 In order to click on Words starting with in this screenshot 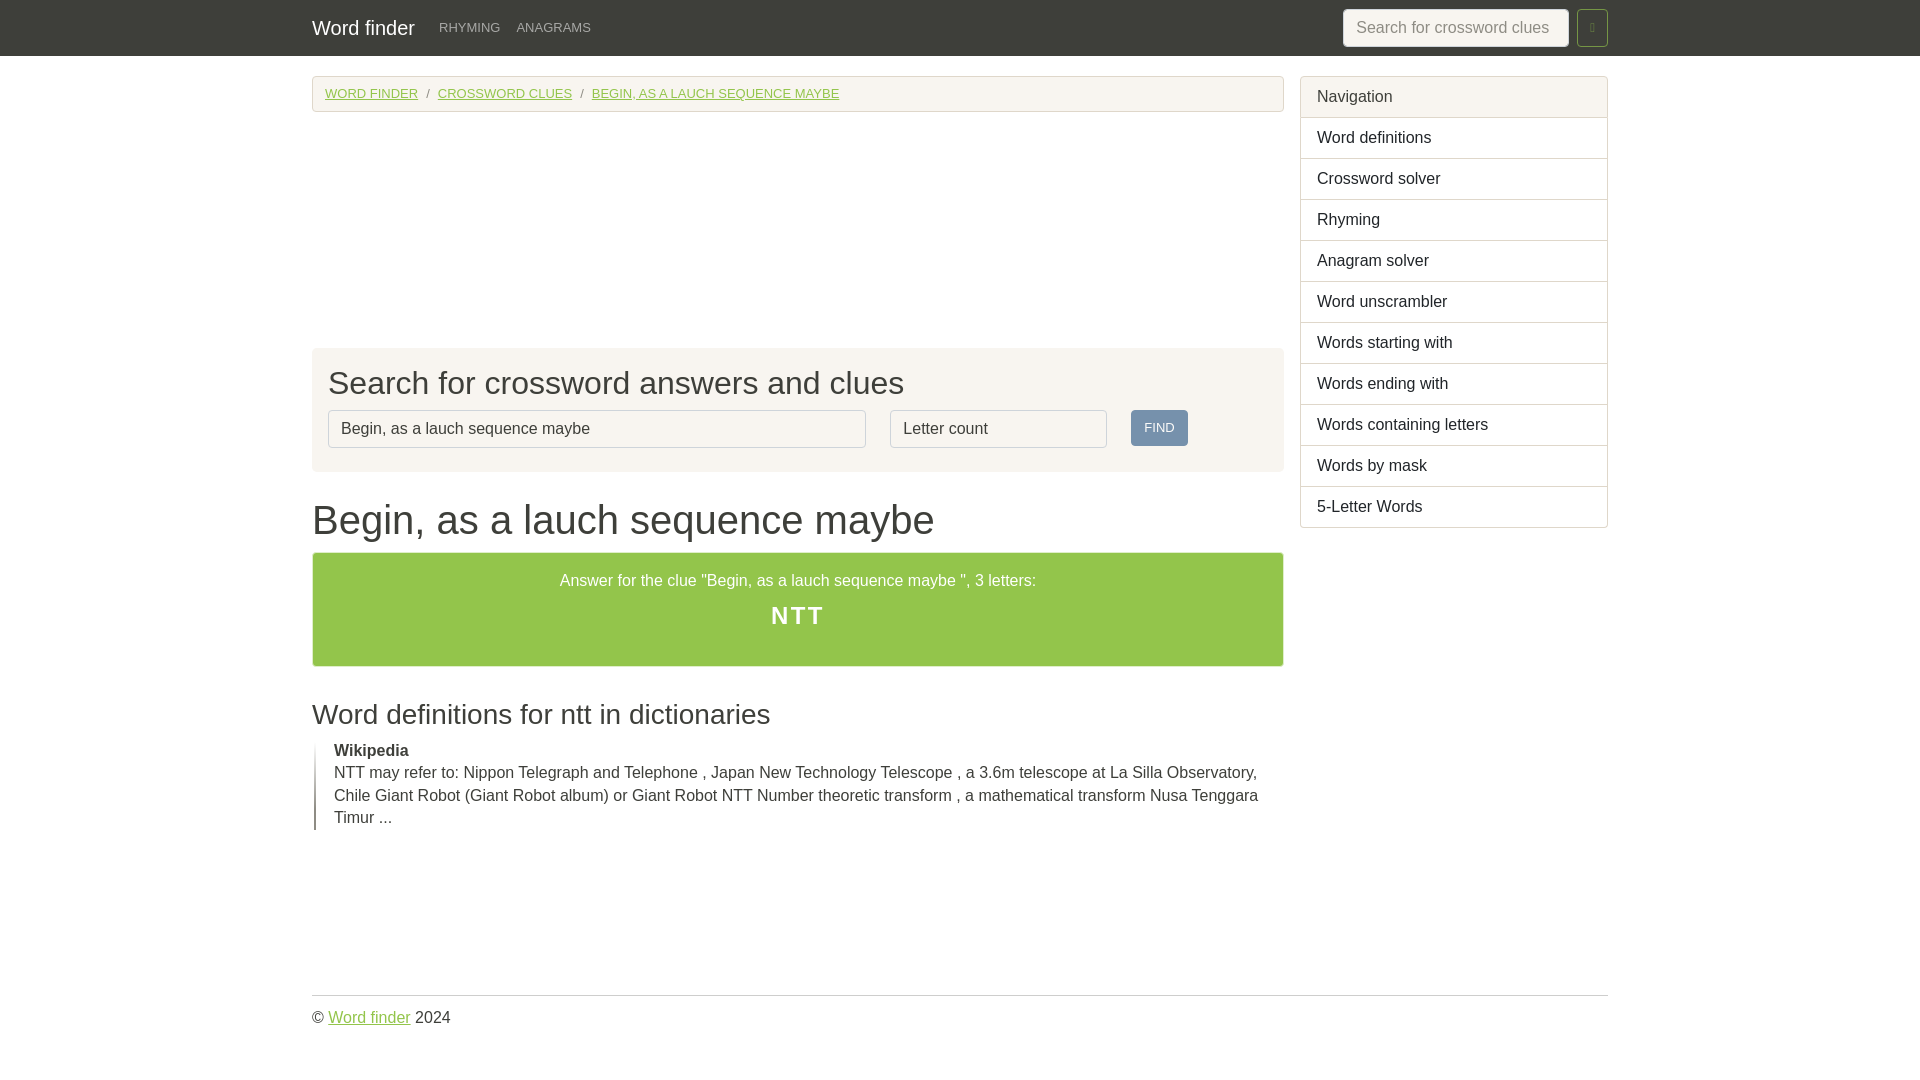, I will do `click(1454, 342)`.